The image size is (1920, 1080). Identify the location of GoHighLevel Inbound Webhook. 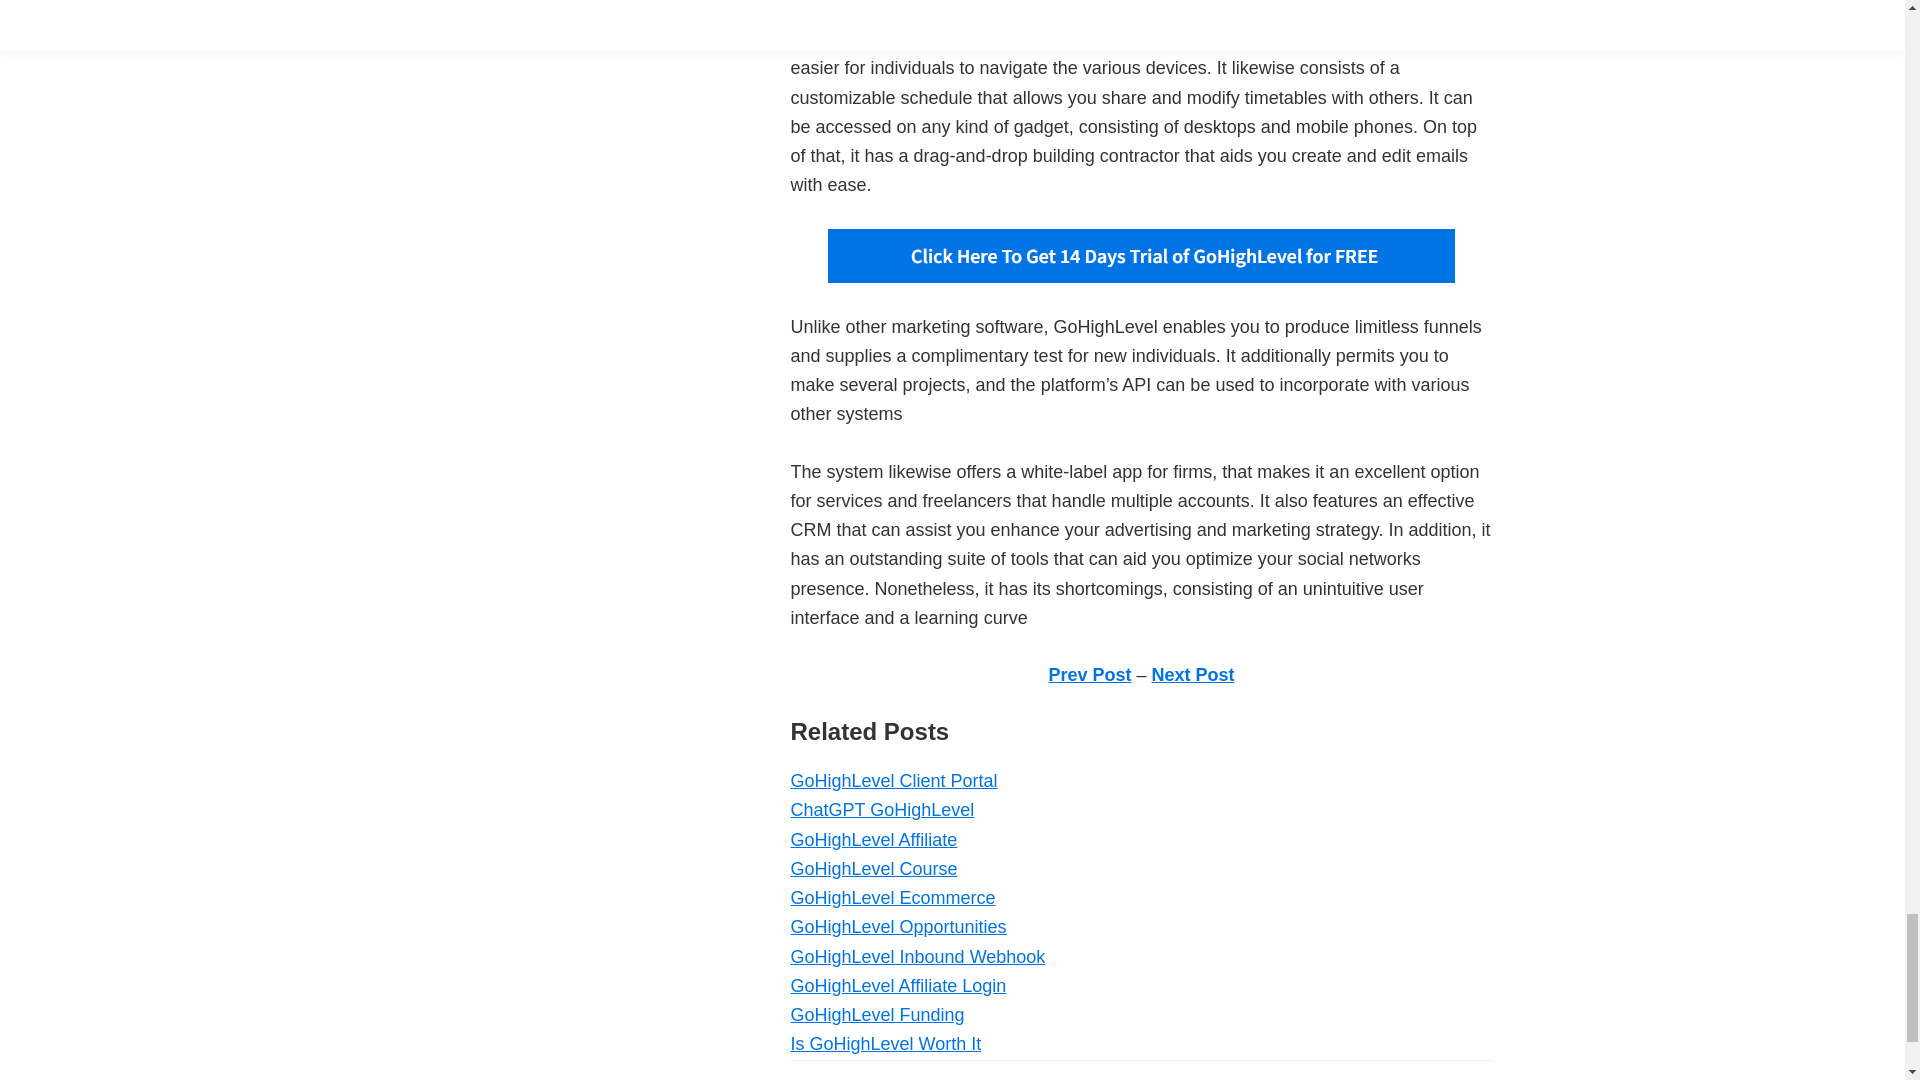
(916, 956).